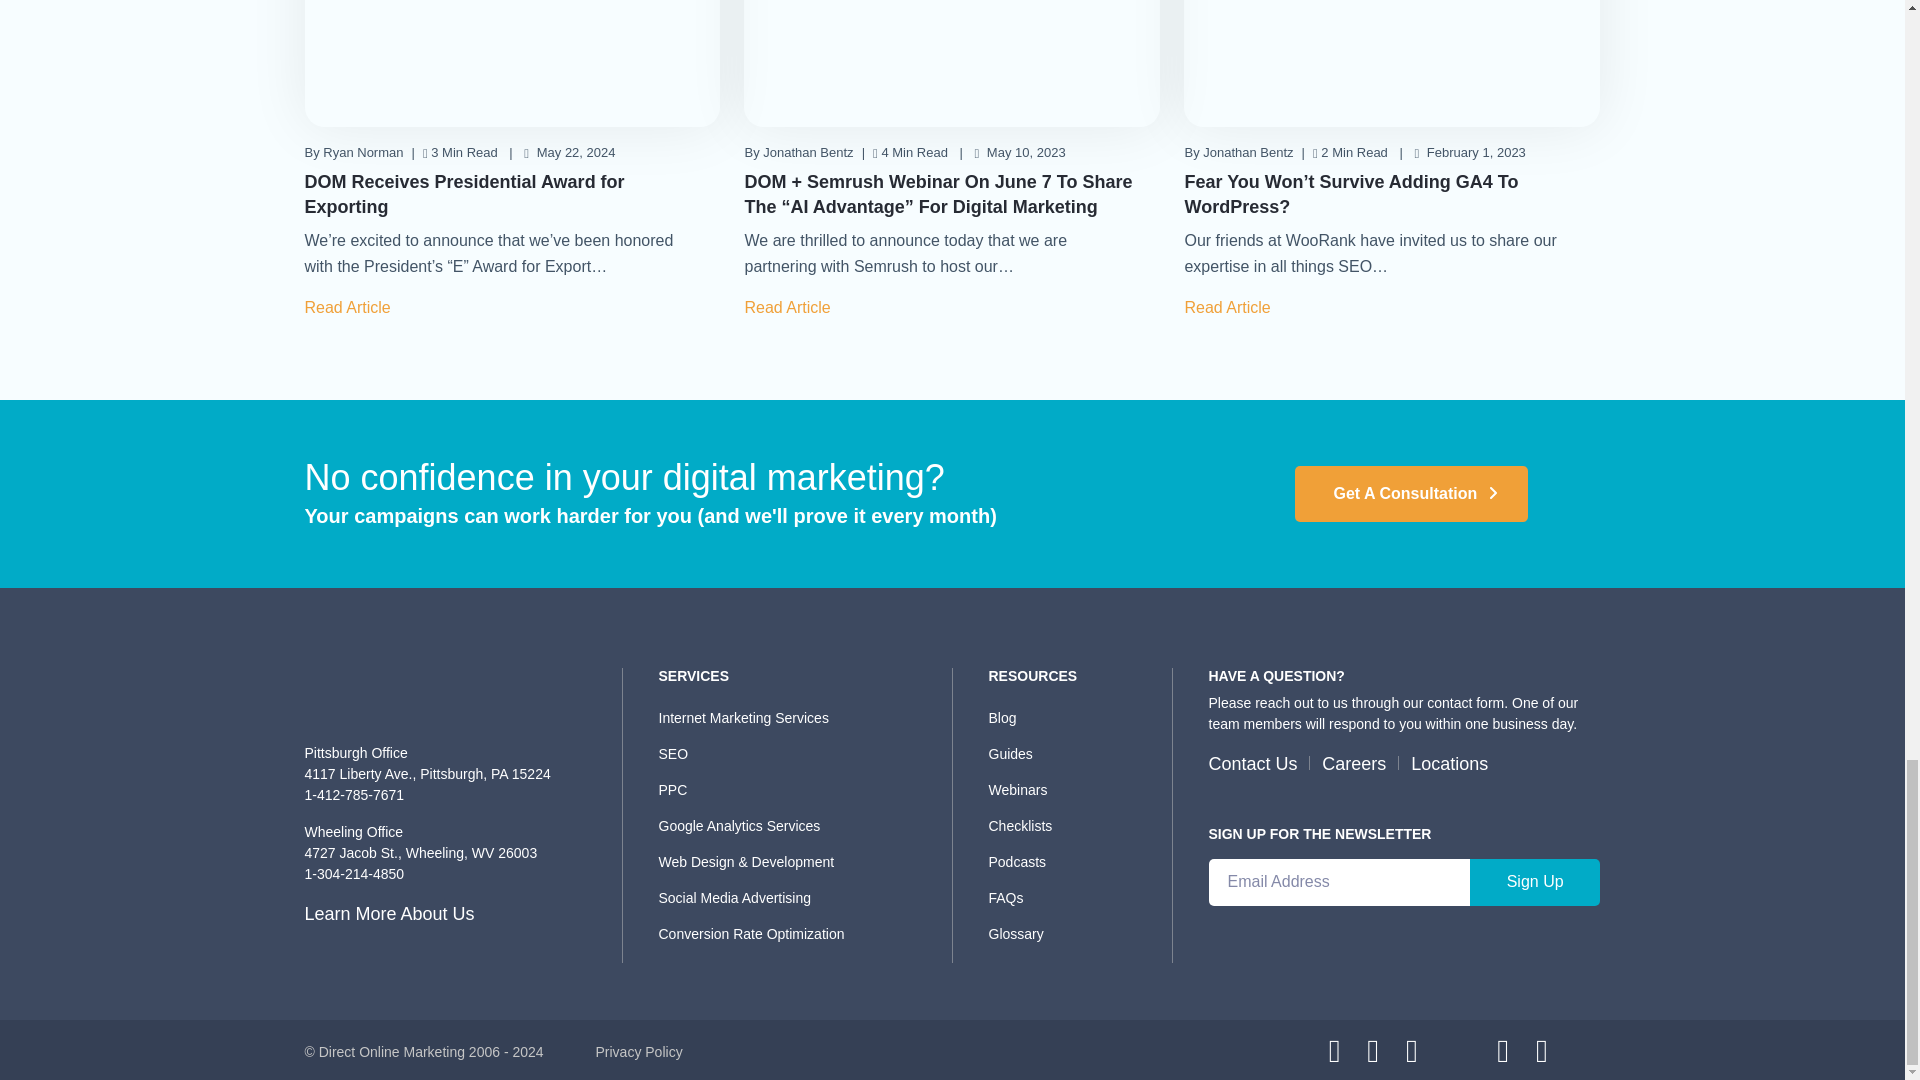  I want to click on Internet Marketing Services, so click(798, 718).